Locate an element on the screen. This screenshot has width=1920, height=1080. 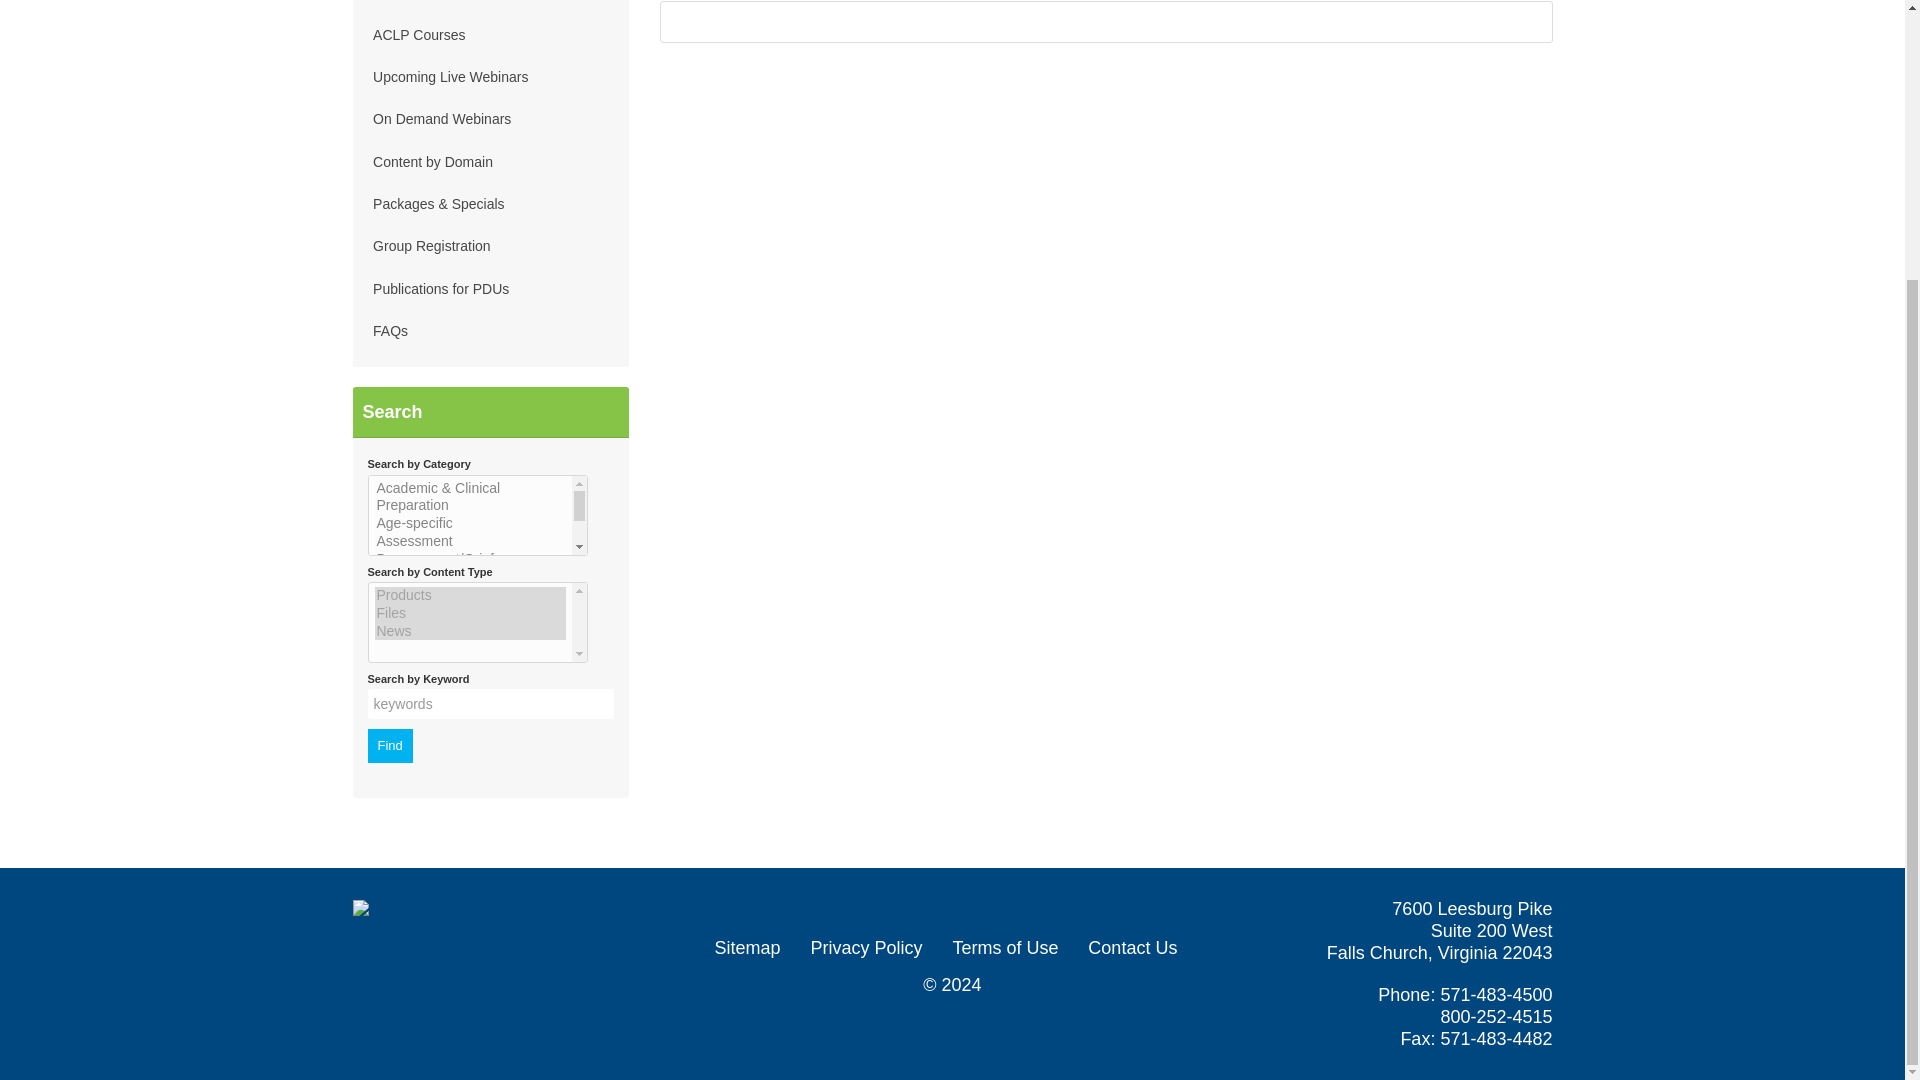
My Dashboard is located at coordinates (491, 6).